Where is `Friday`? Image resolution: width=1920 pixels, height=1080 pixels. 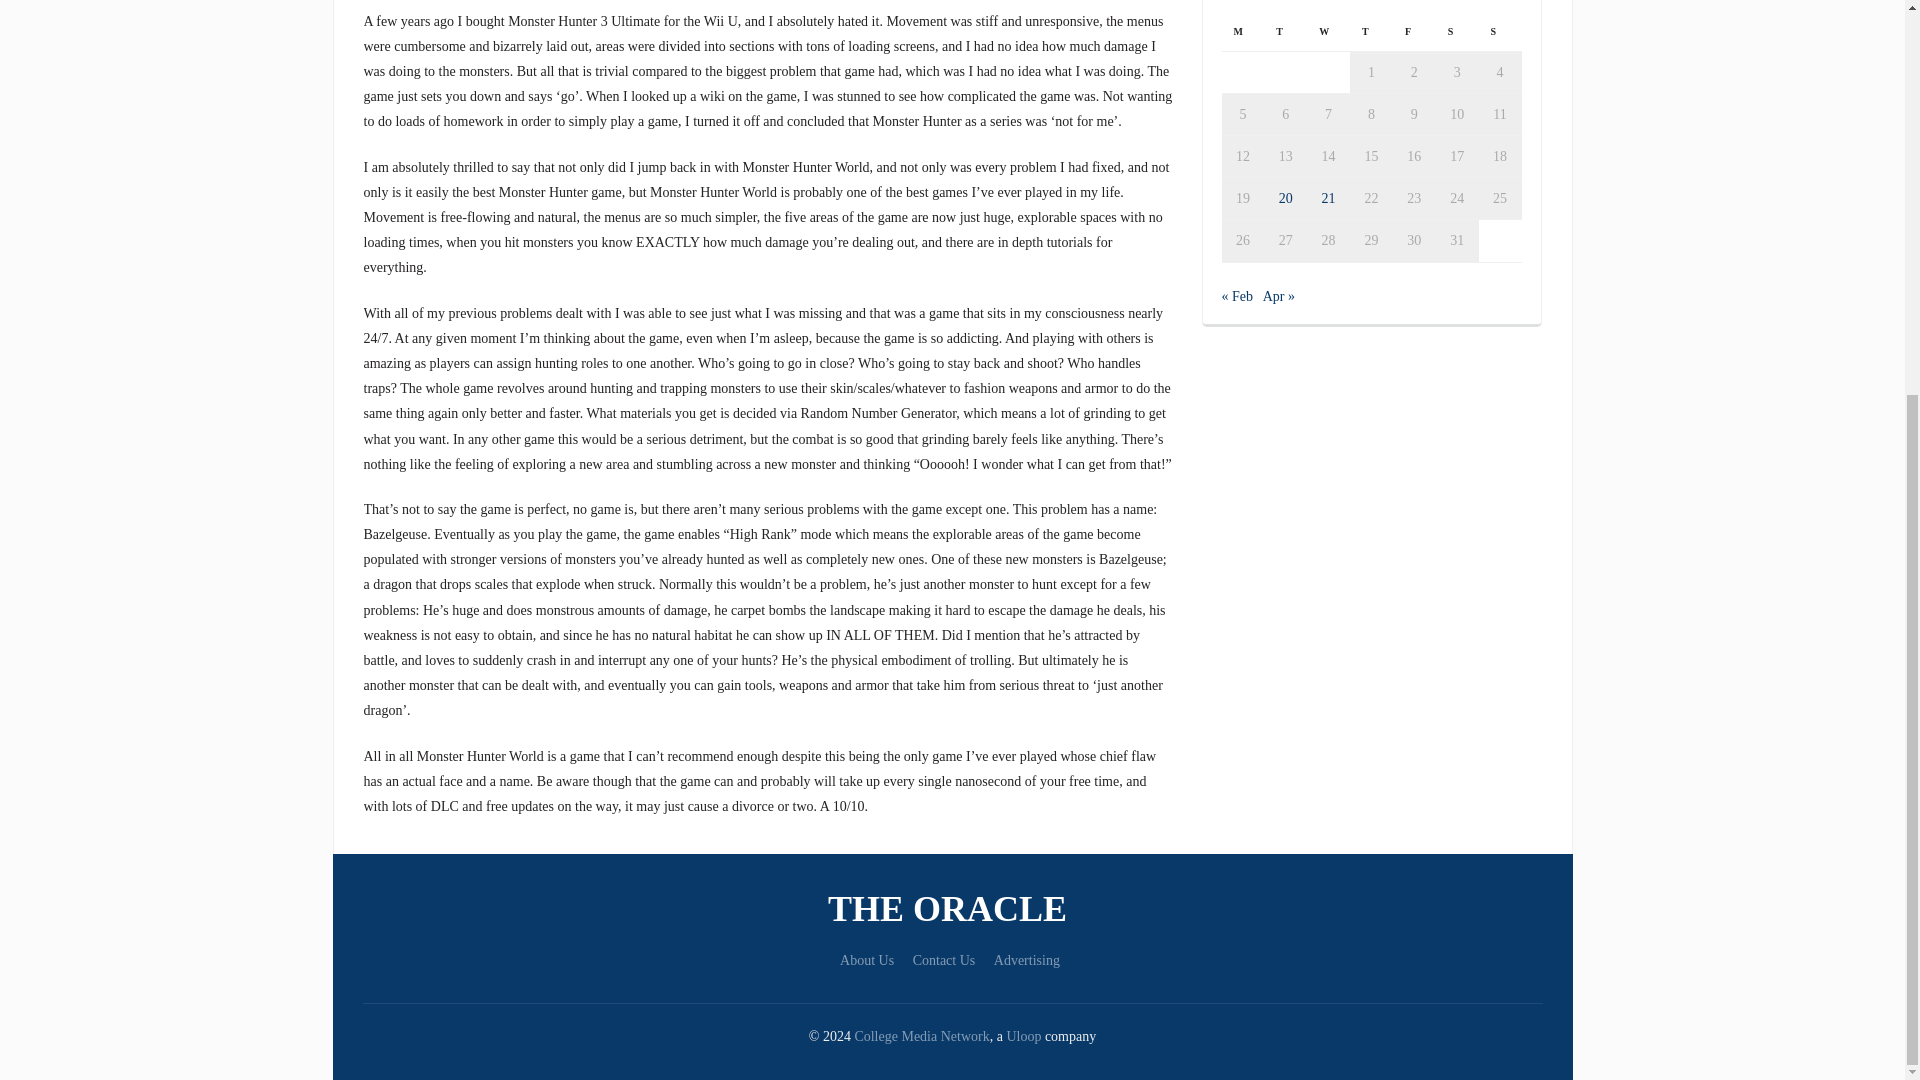
Friday is located at coordinates (1414, 30).